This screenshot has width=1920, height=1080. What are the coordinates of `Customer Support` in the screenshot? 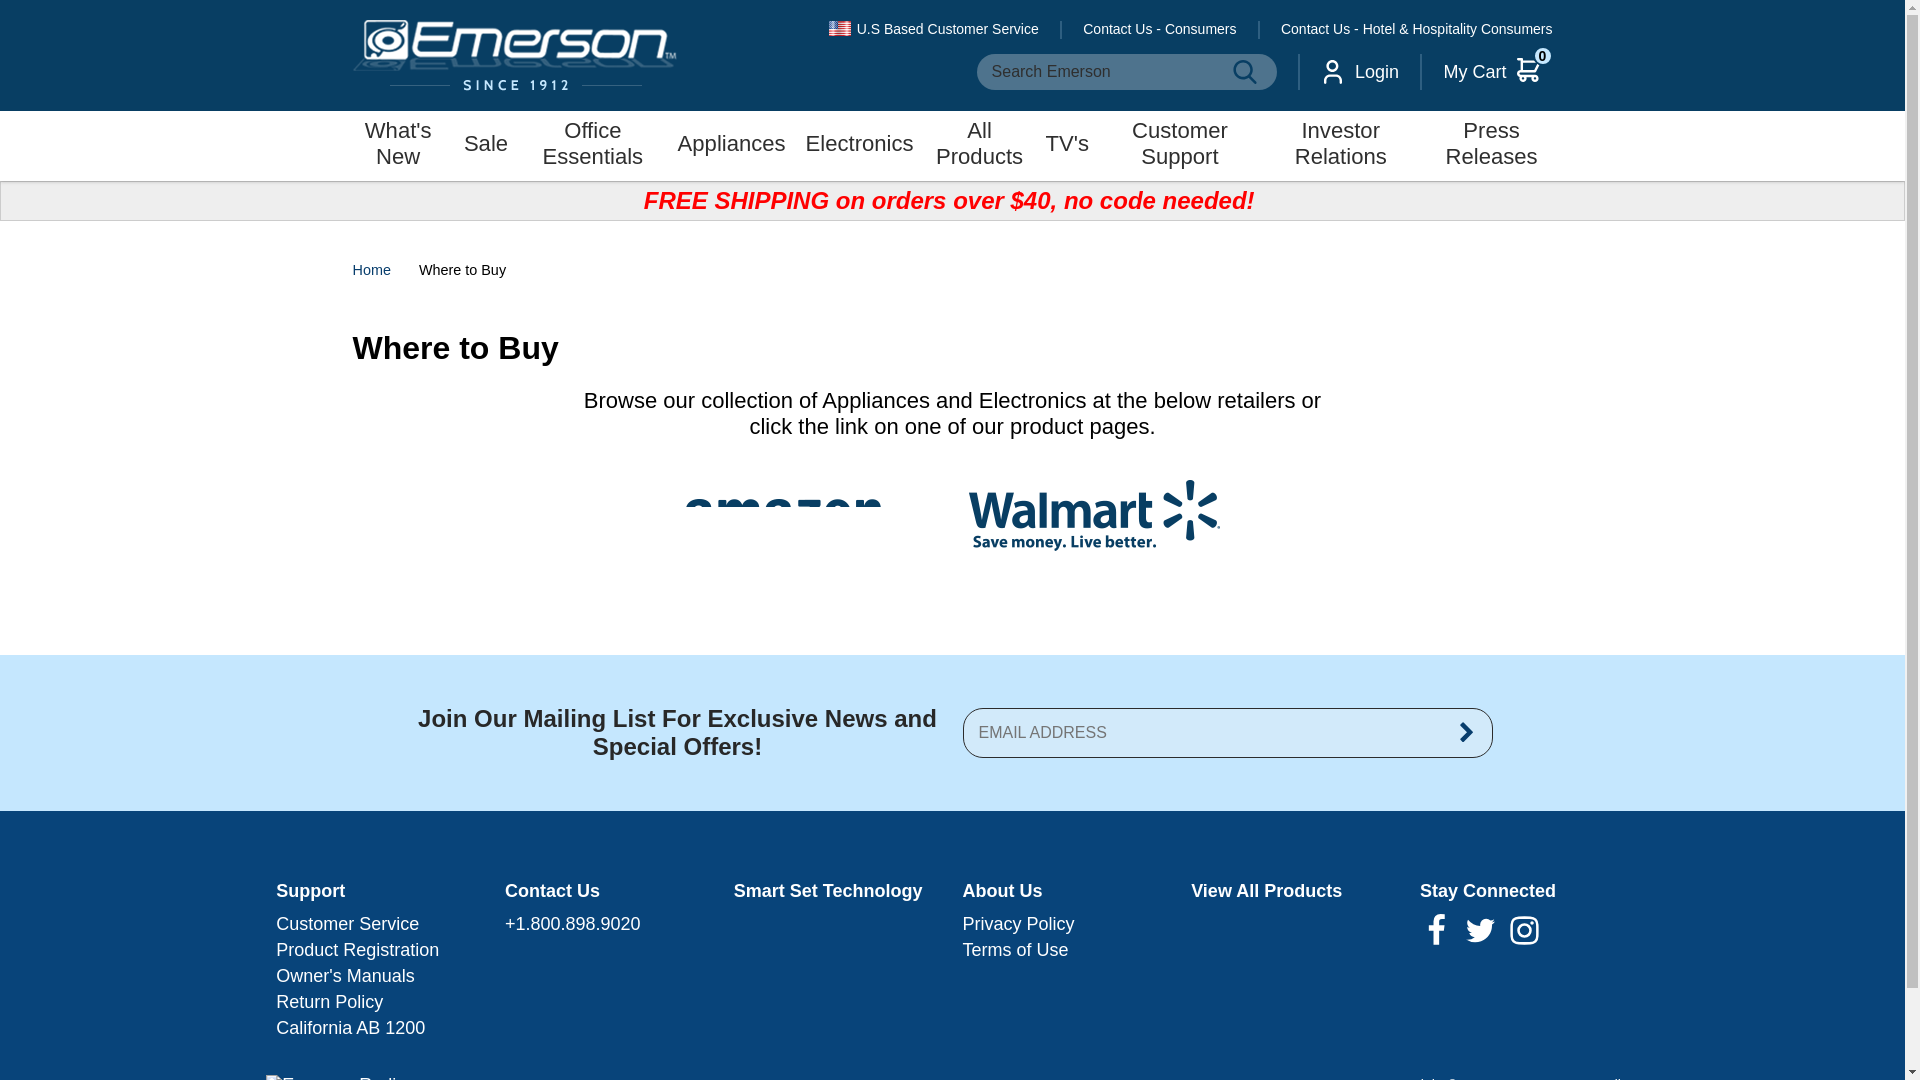 It's located at (1180, 146).